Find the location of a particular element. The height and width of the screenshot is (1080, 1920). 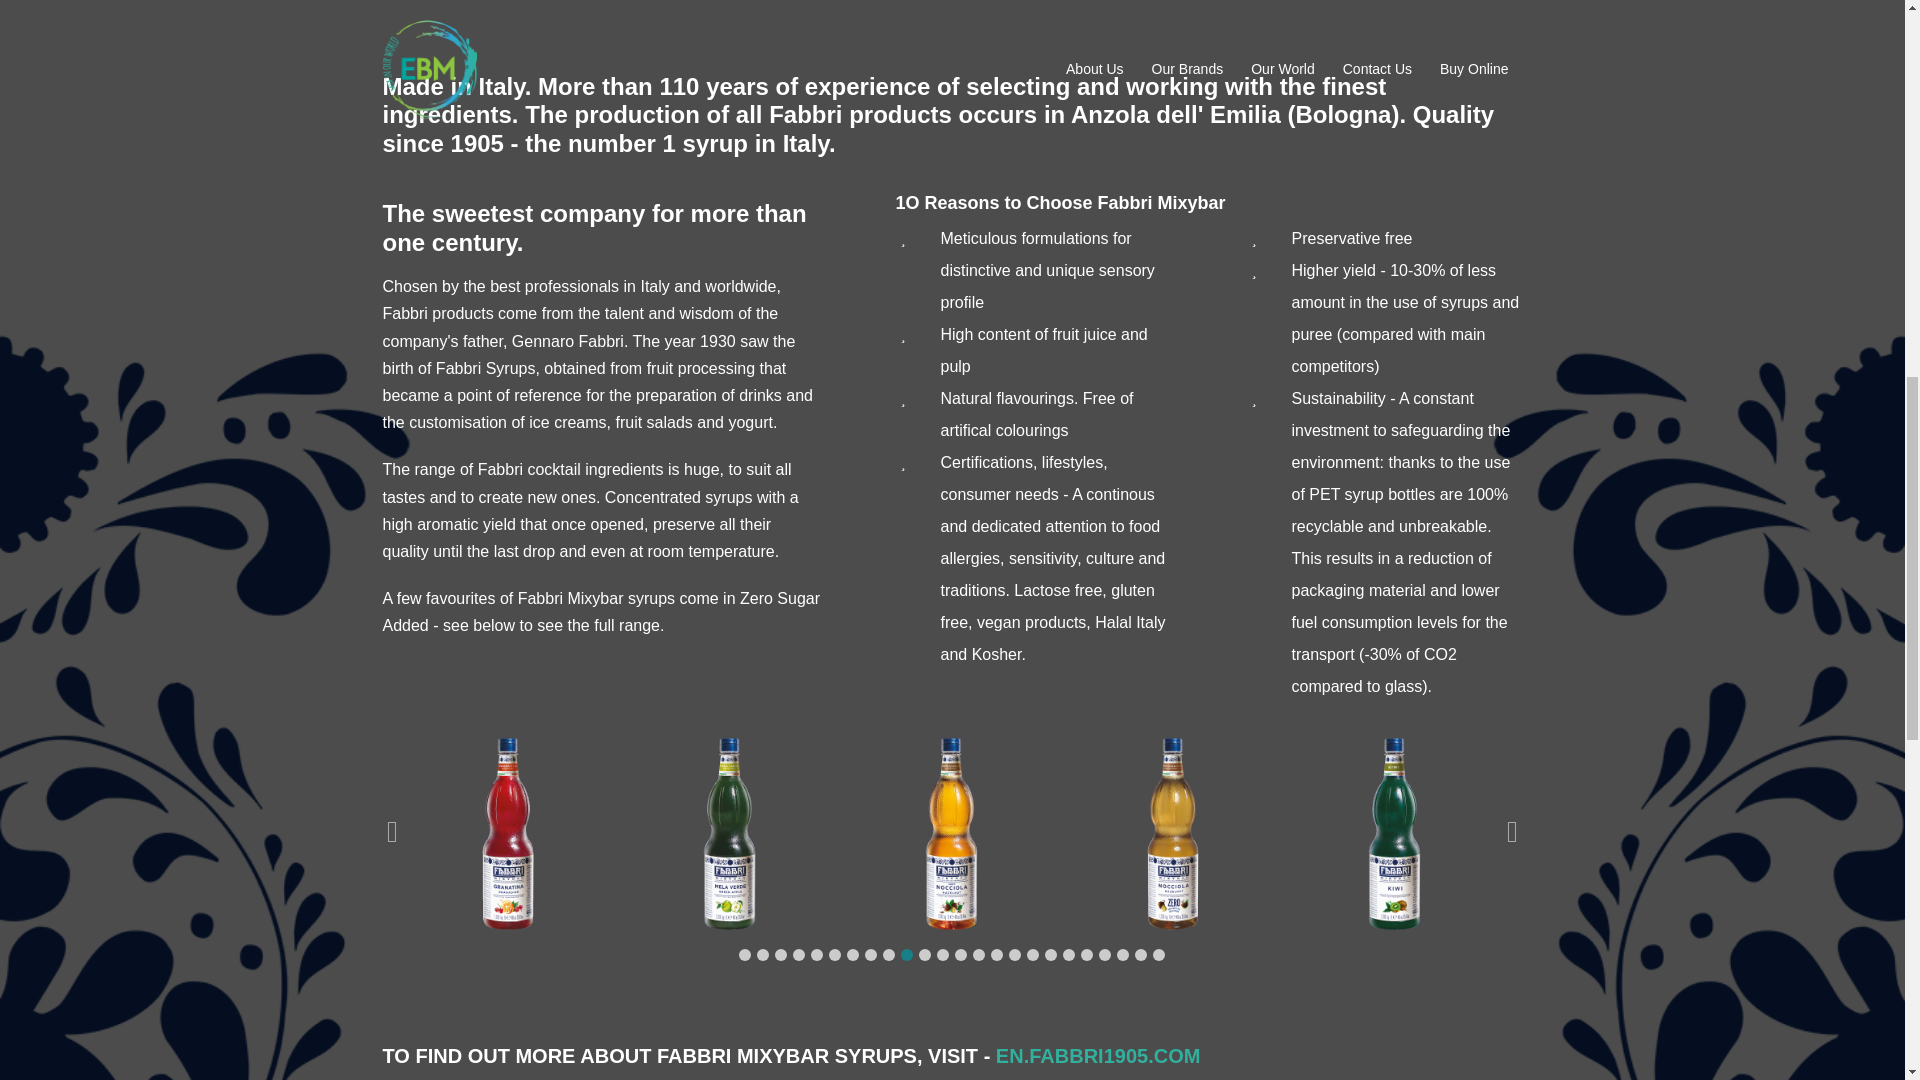

EN.FABBRI1905.COM is located at coordinates (1098, 1056).